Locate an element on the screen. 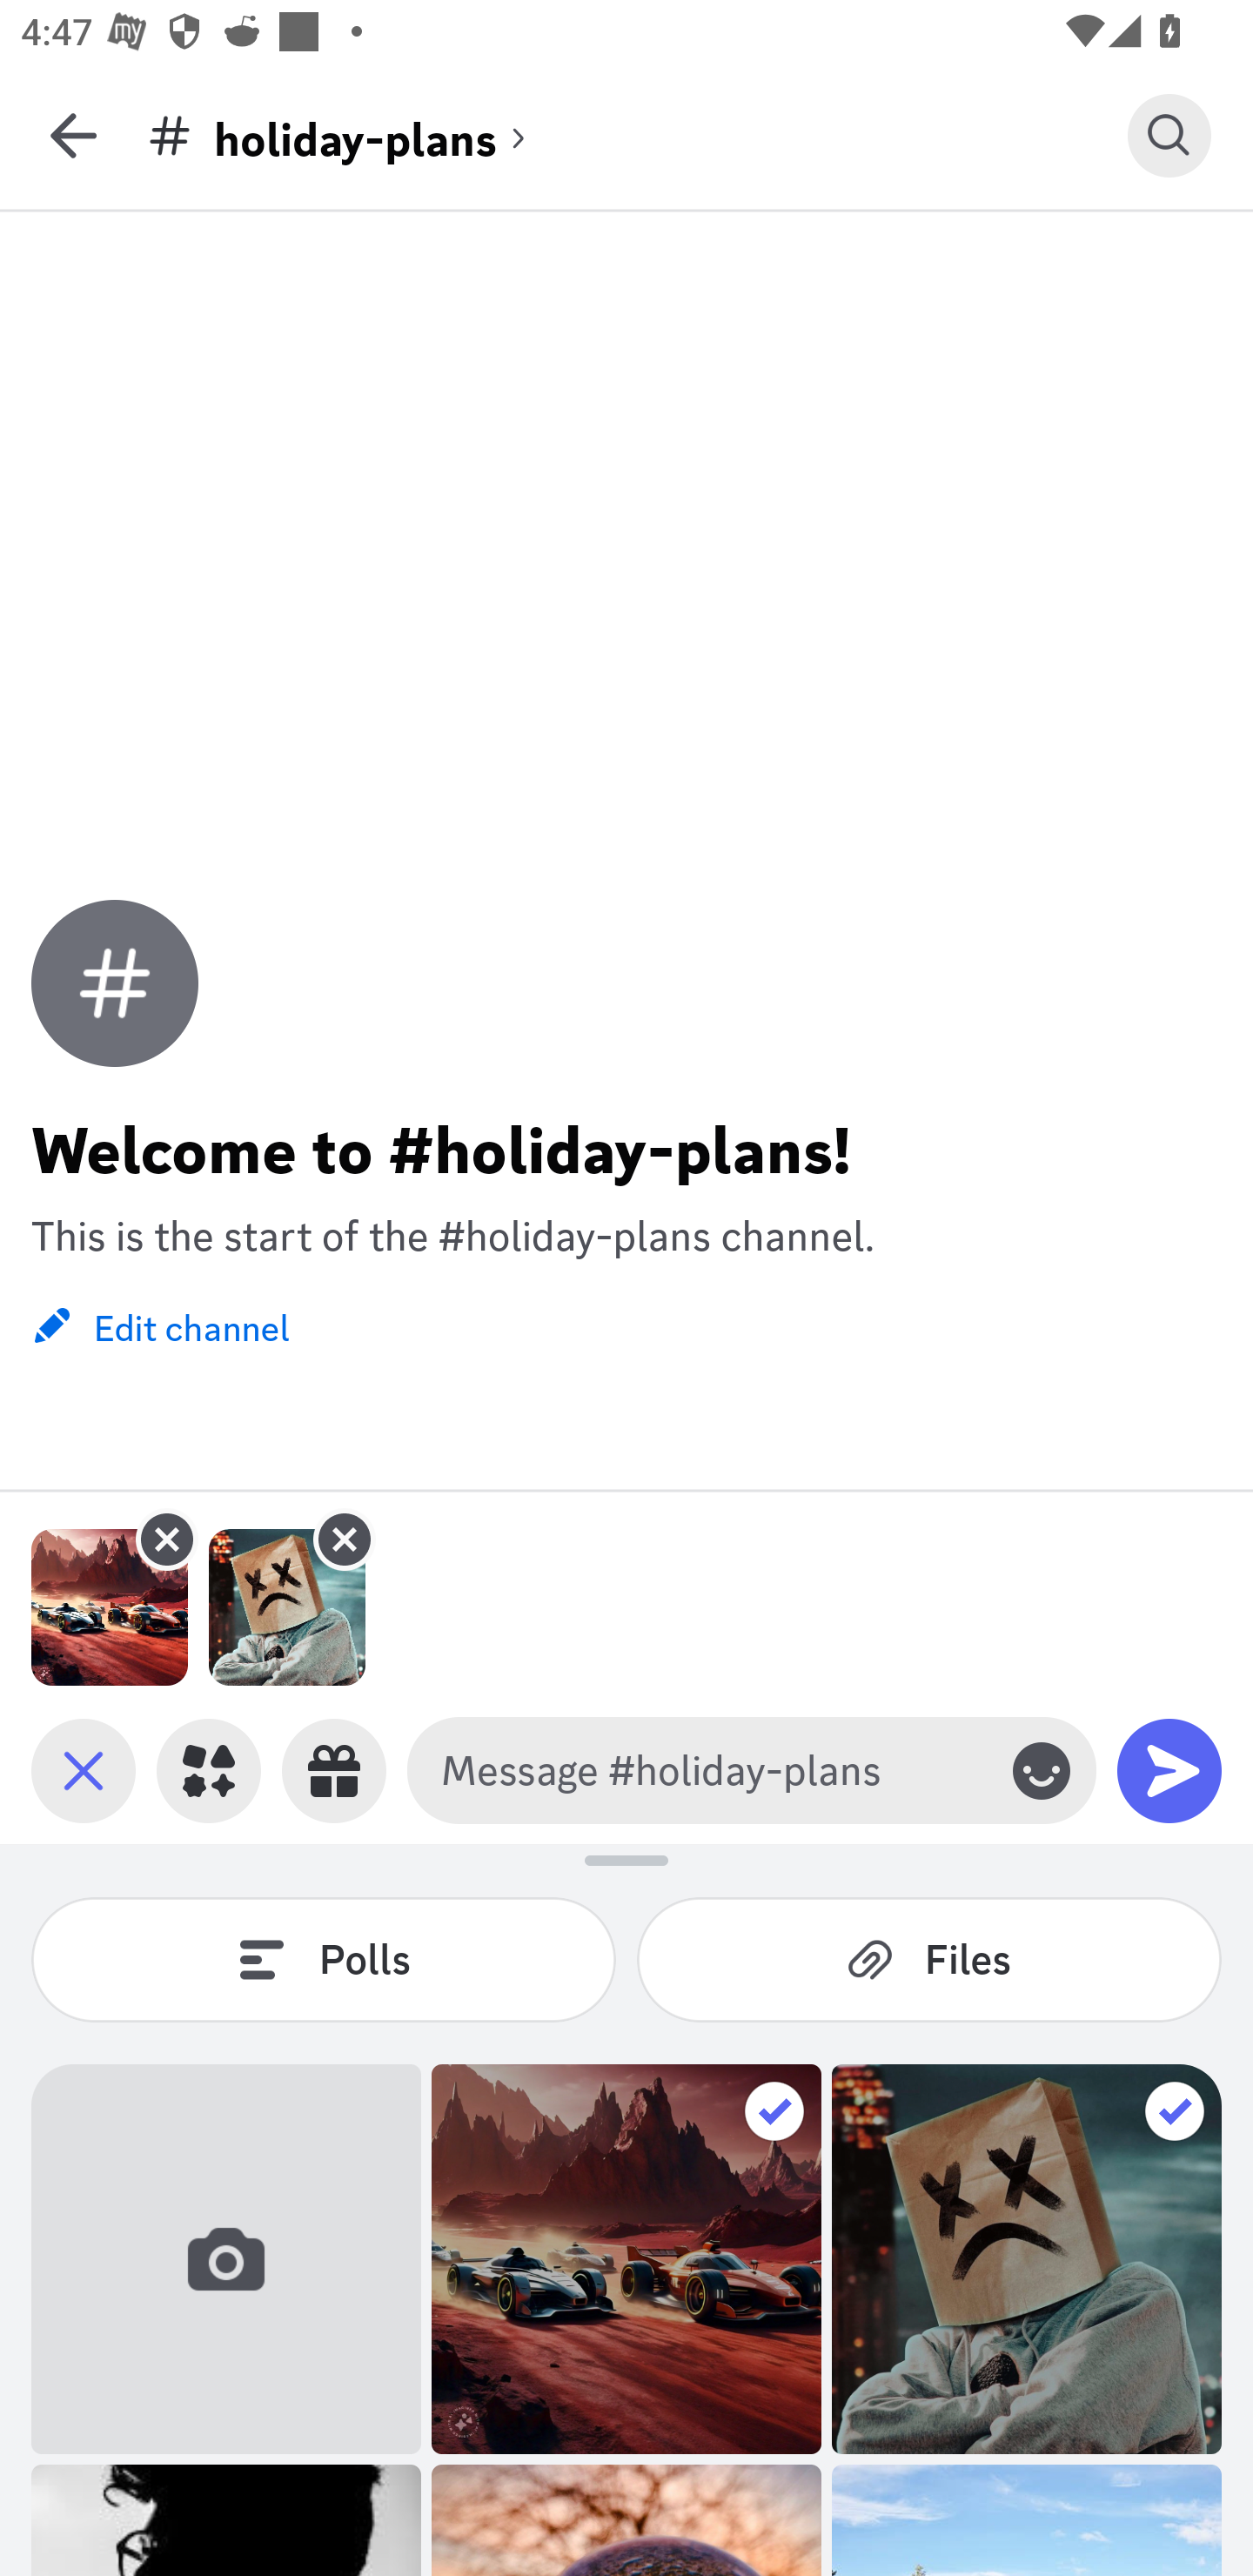 The height and width of the screenshot is (2576, 1253). Toggle emoji keyboard is located at coordinates (1042, 1770).